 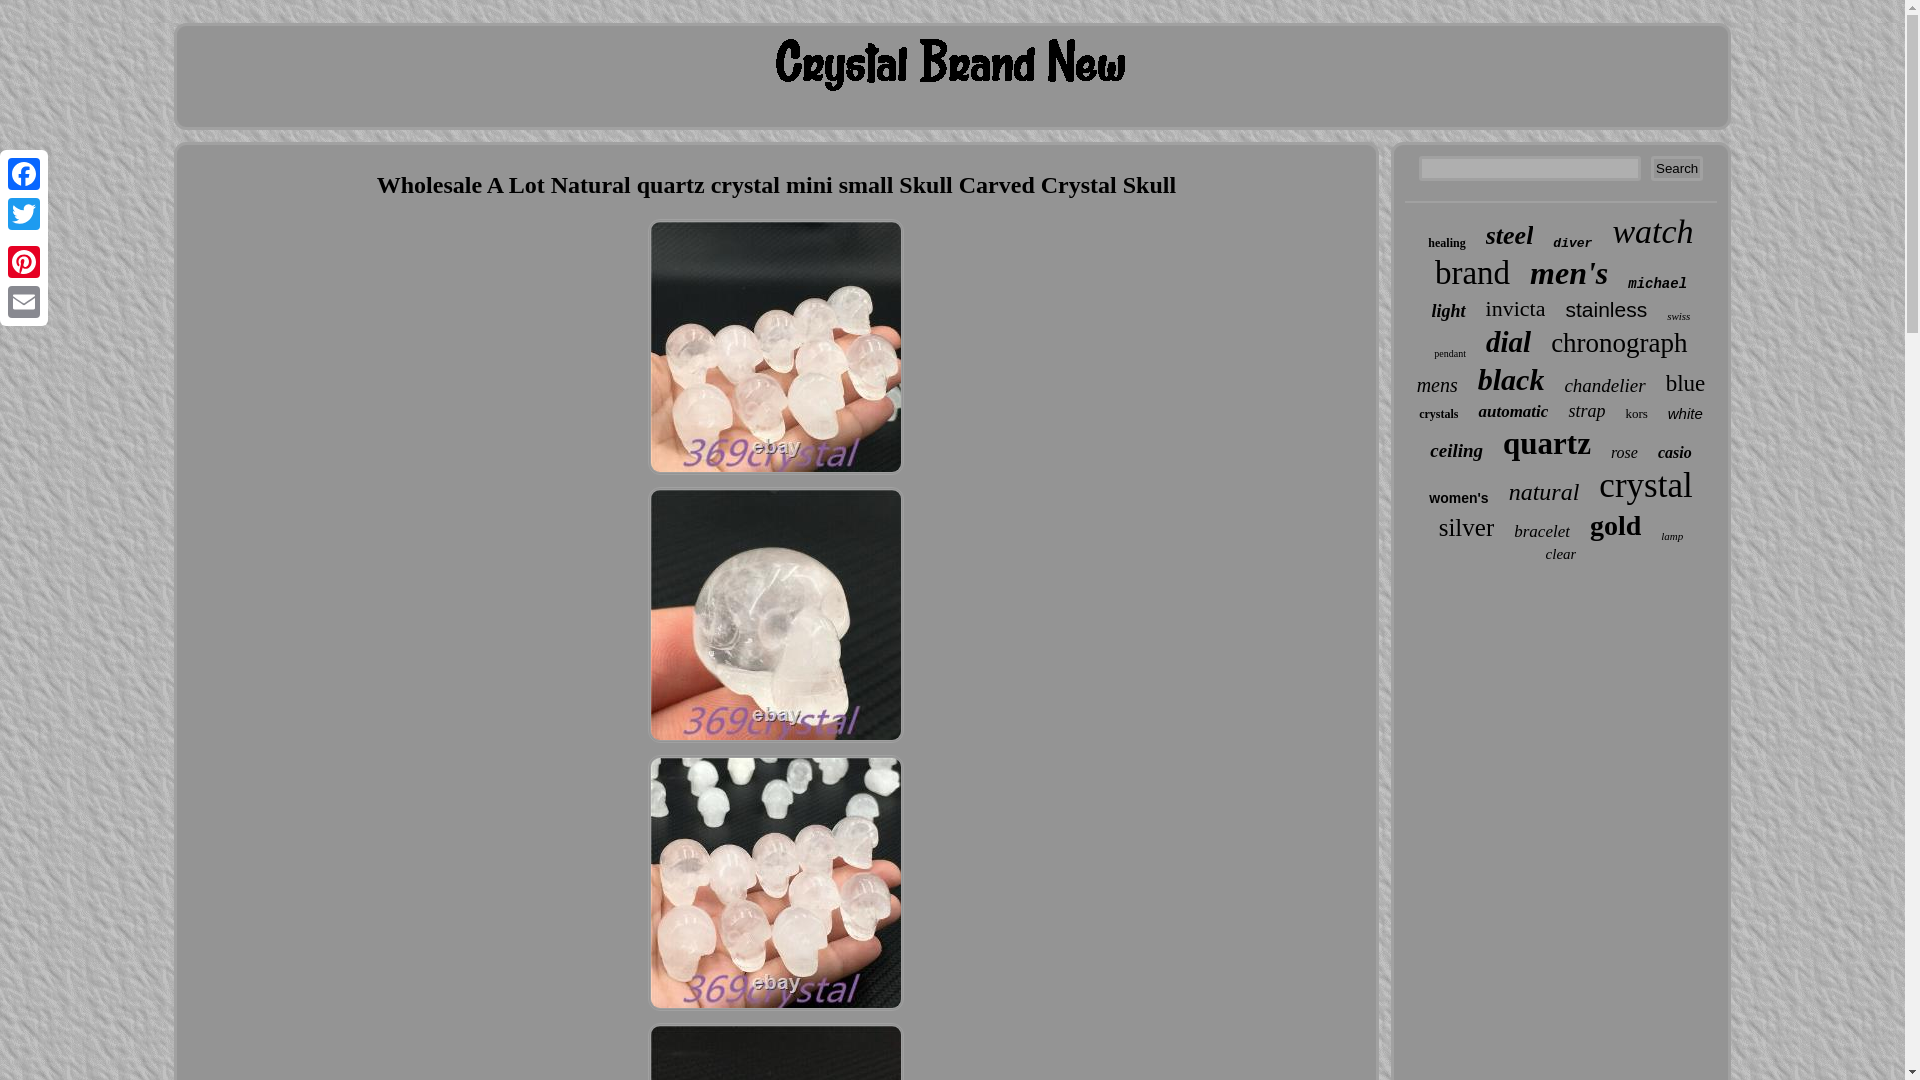 I want to click on light, so click(x=1449, y=311).